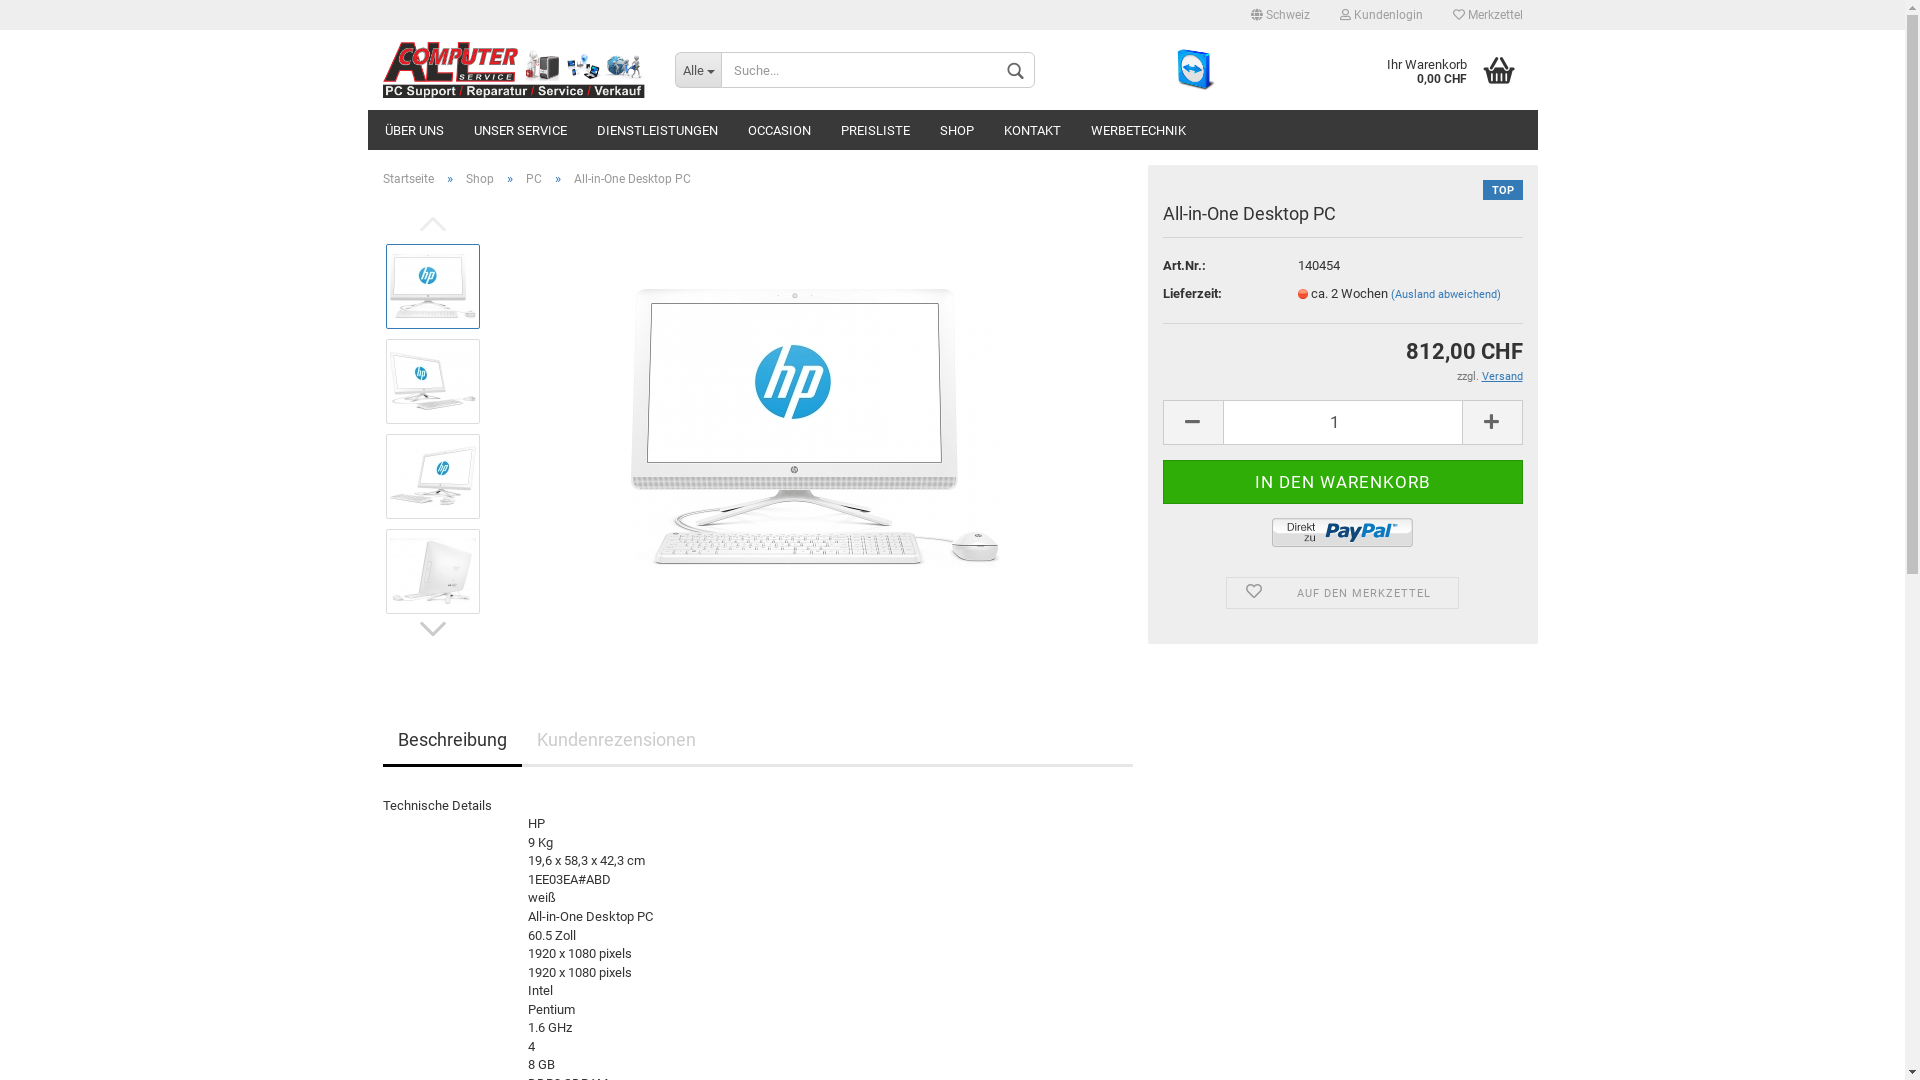  Describe the element at coordinates (658, 130) in the screenshot. I see `DIENSTLEISTUNGEN` at that location.